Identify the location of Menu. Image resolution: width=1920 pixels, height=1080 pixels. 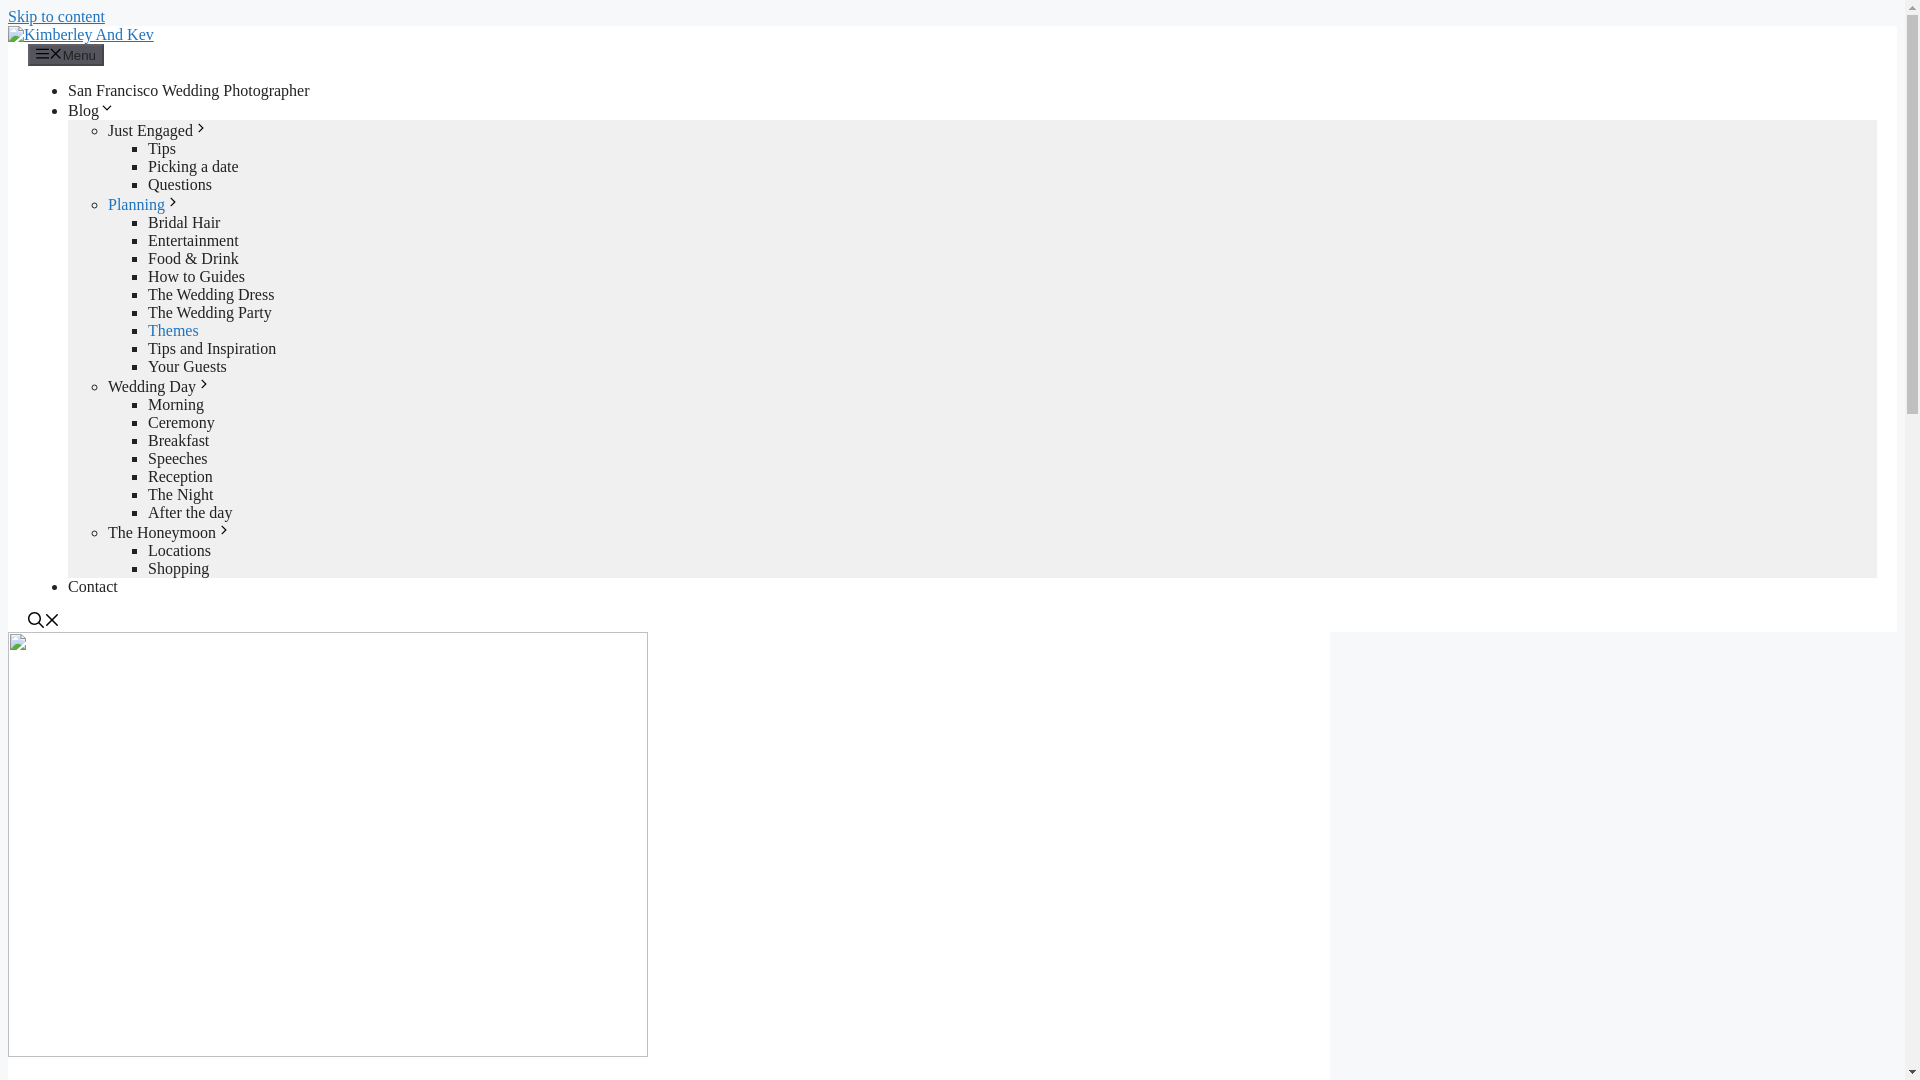
(66, 54).